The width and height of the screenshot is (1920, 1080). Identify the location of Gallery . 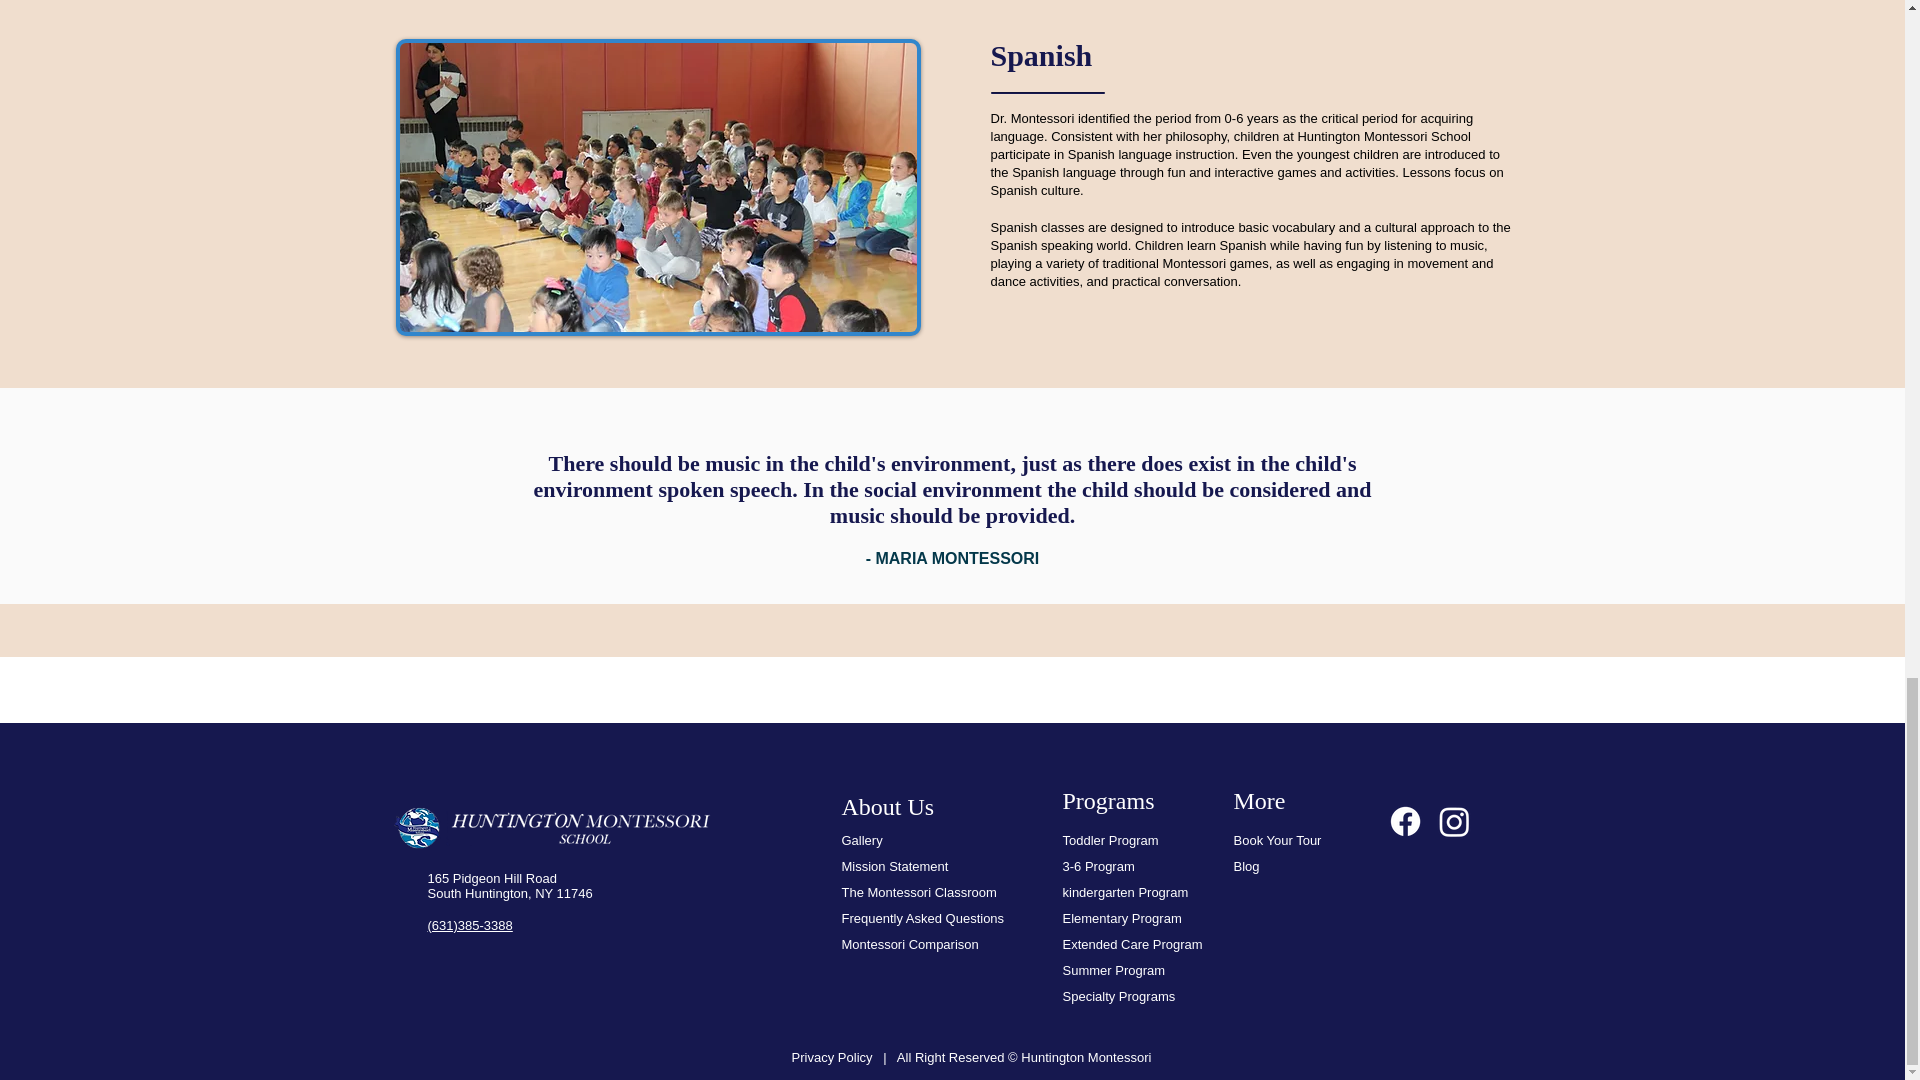
(864, 840).